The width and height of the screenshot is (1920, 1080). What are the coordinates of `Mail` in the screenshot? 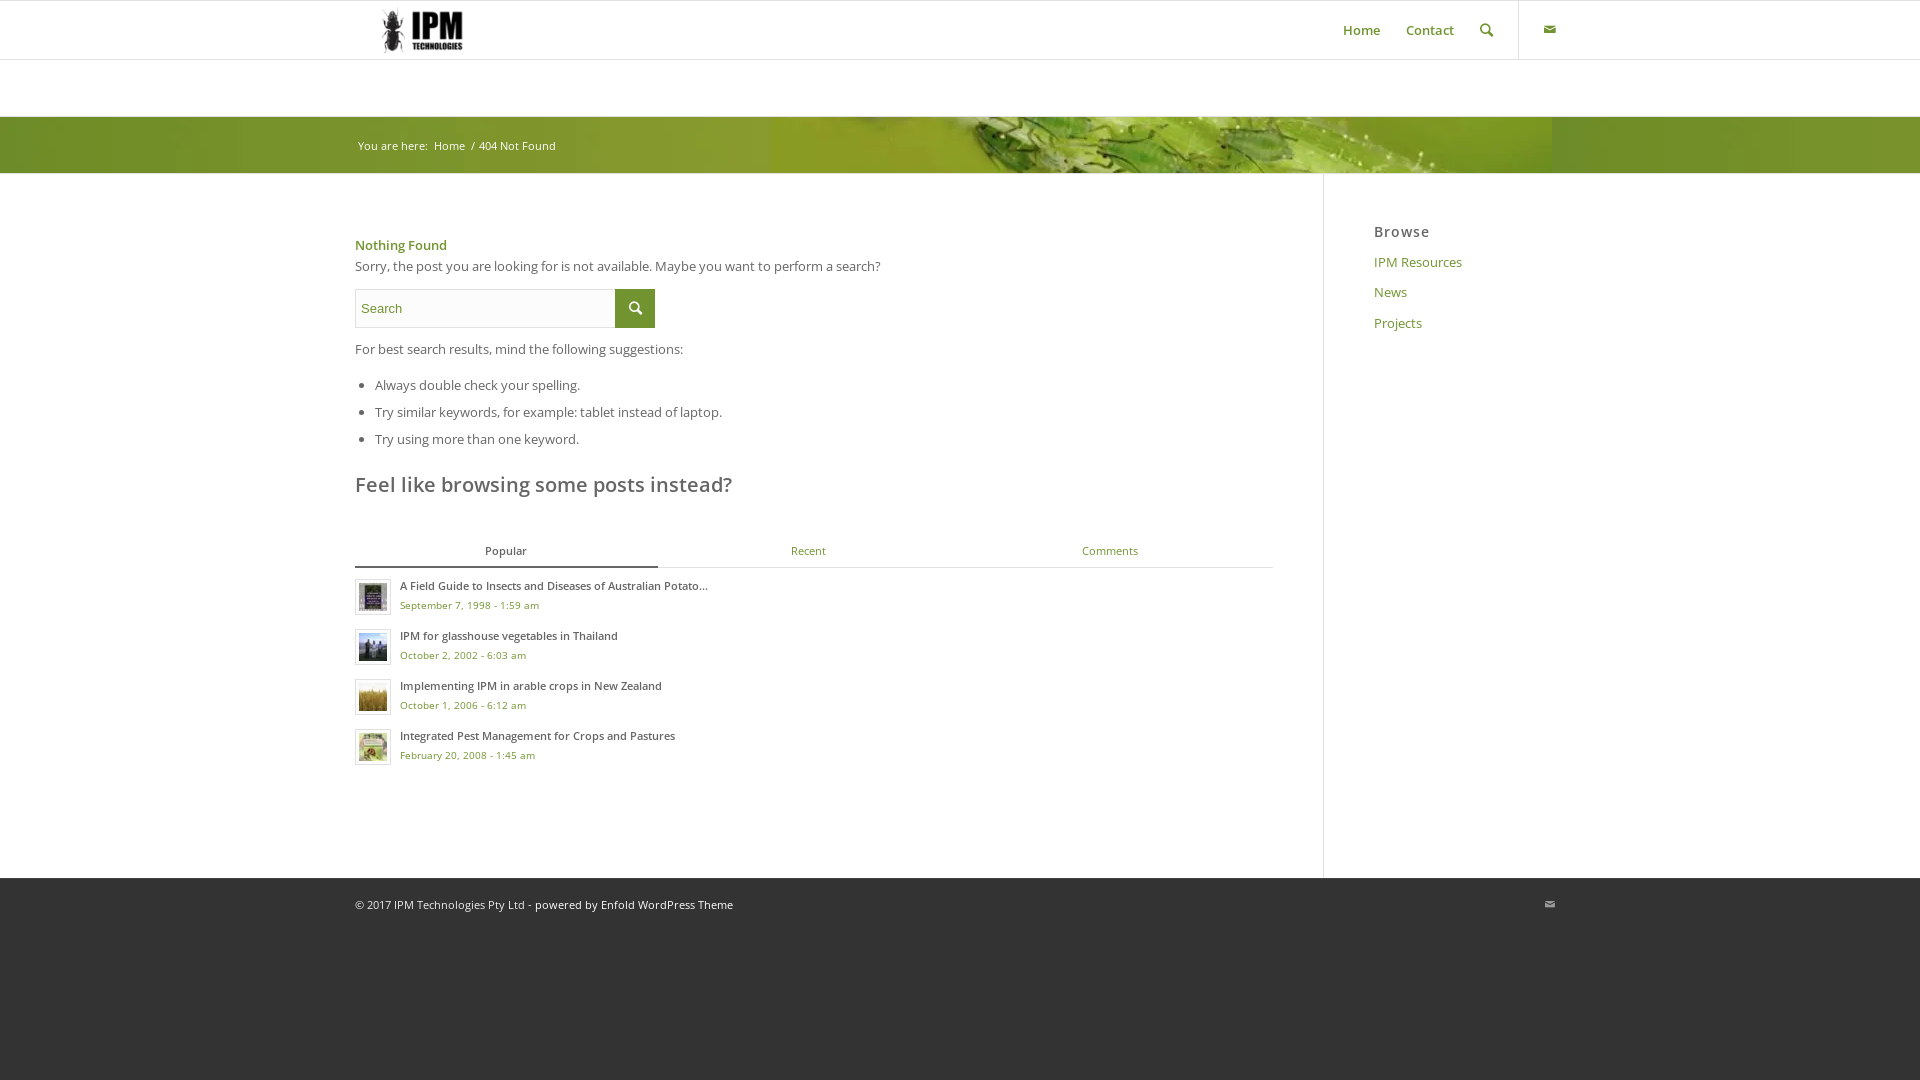 It's located at (1550, 904).